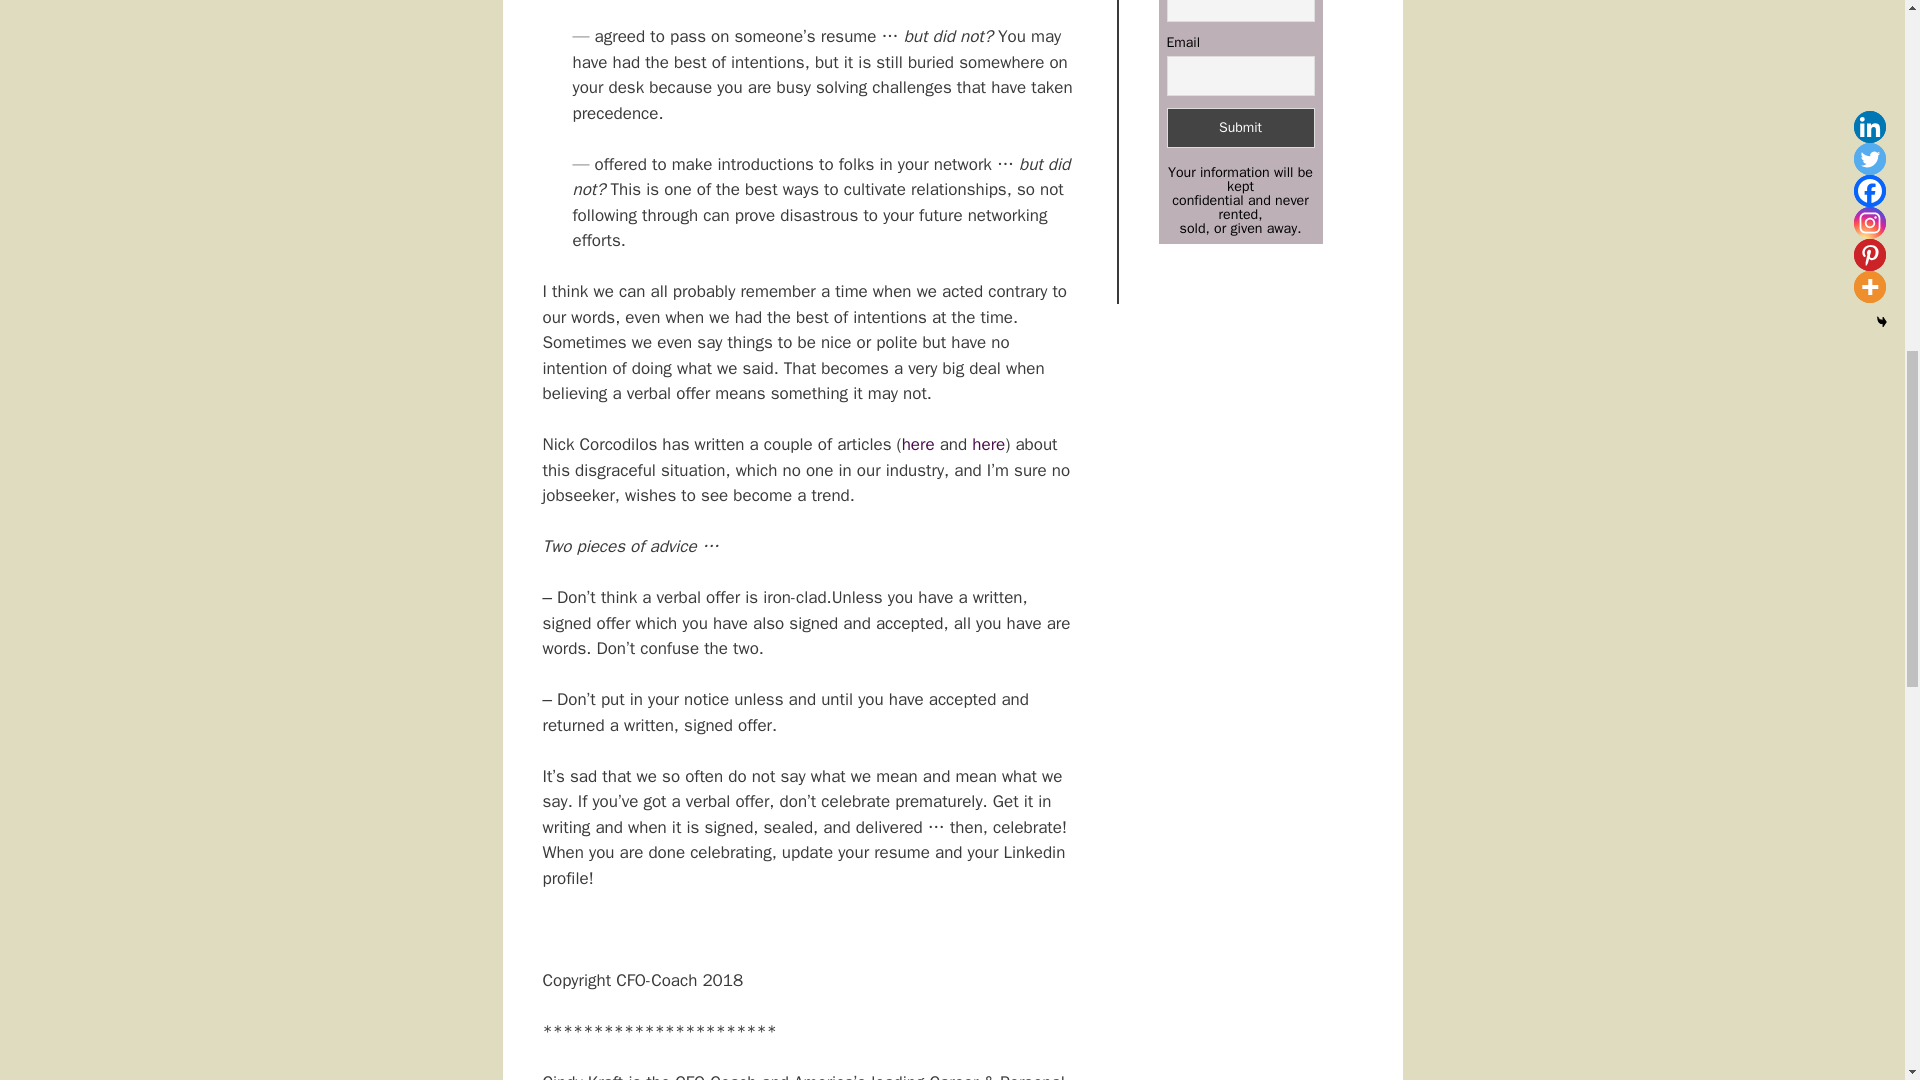  What do you see at coordinates (918, 444) in the screenshot?
I see `here` at bounding box center [918, 444].